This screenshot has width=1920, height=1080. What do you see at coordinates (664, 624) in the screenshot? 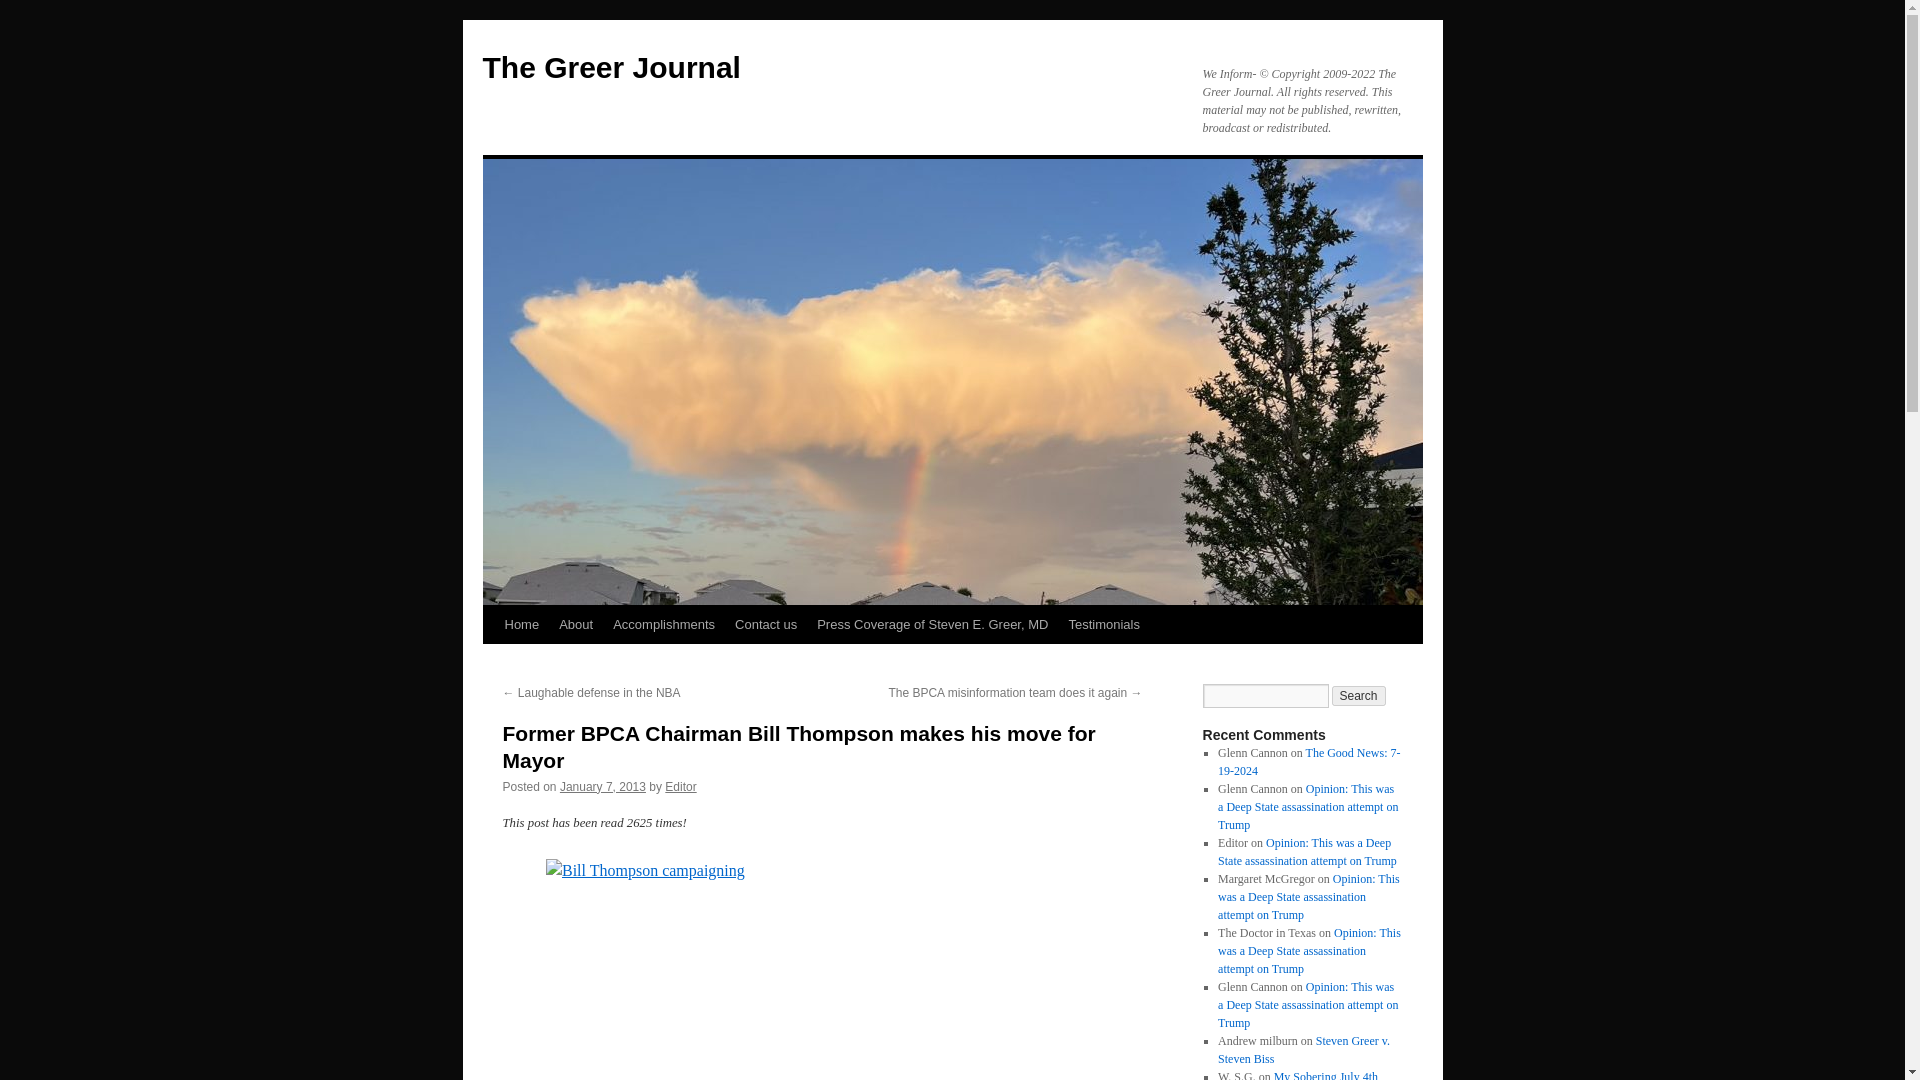
I see `Accomplishments` at bounding box center [664, 624].